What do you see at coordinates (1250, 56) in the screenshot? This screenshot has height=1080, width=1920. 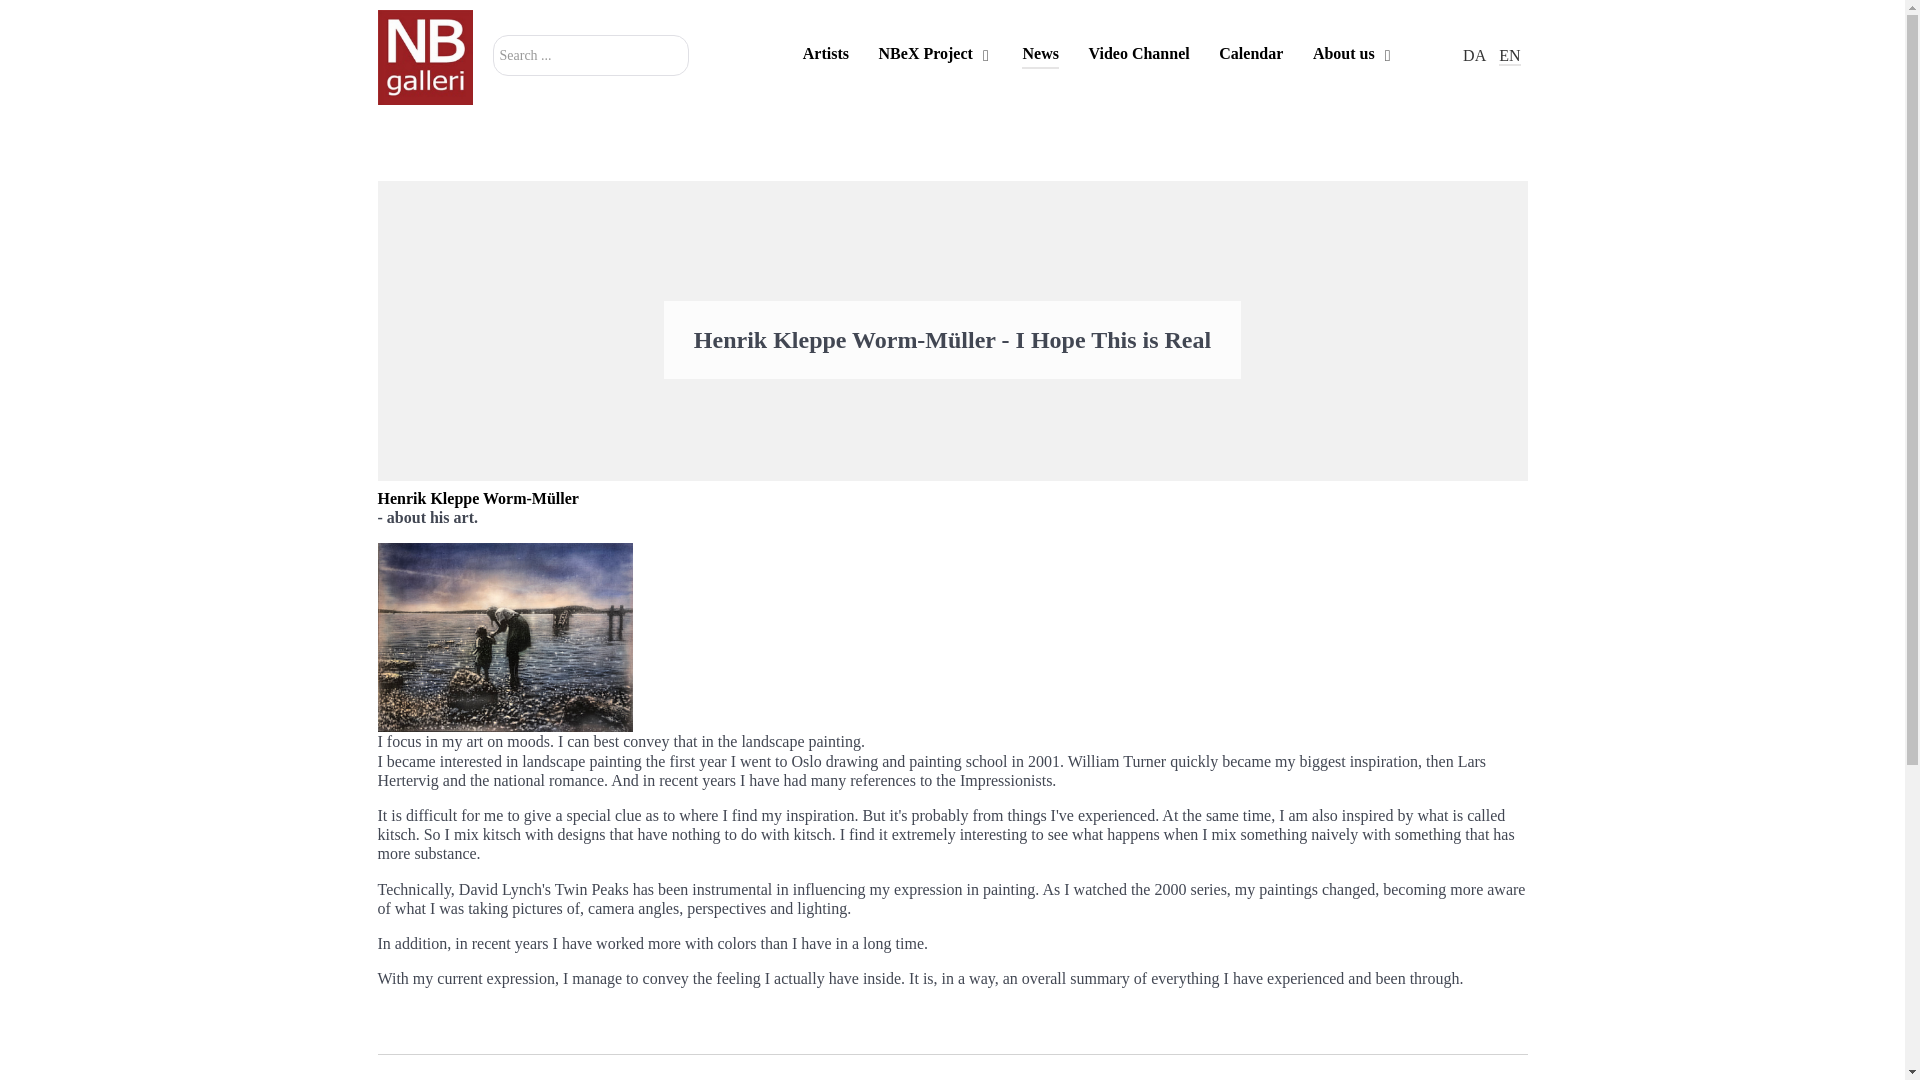 I see `Calendar` at bounding box center [1250, 56].